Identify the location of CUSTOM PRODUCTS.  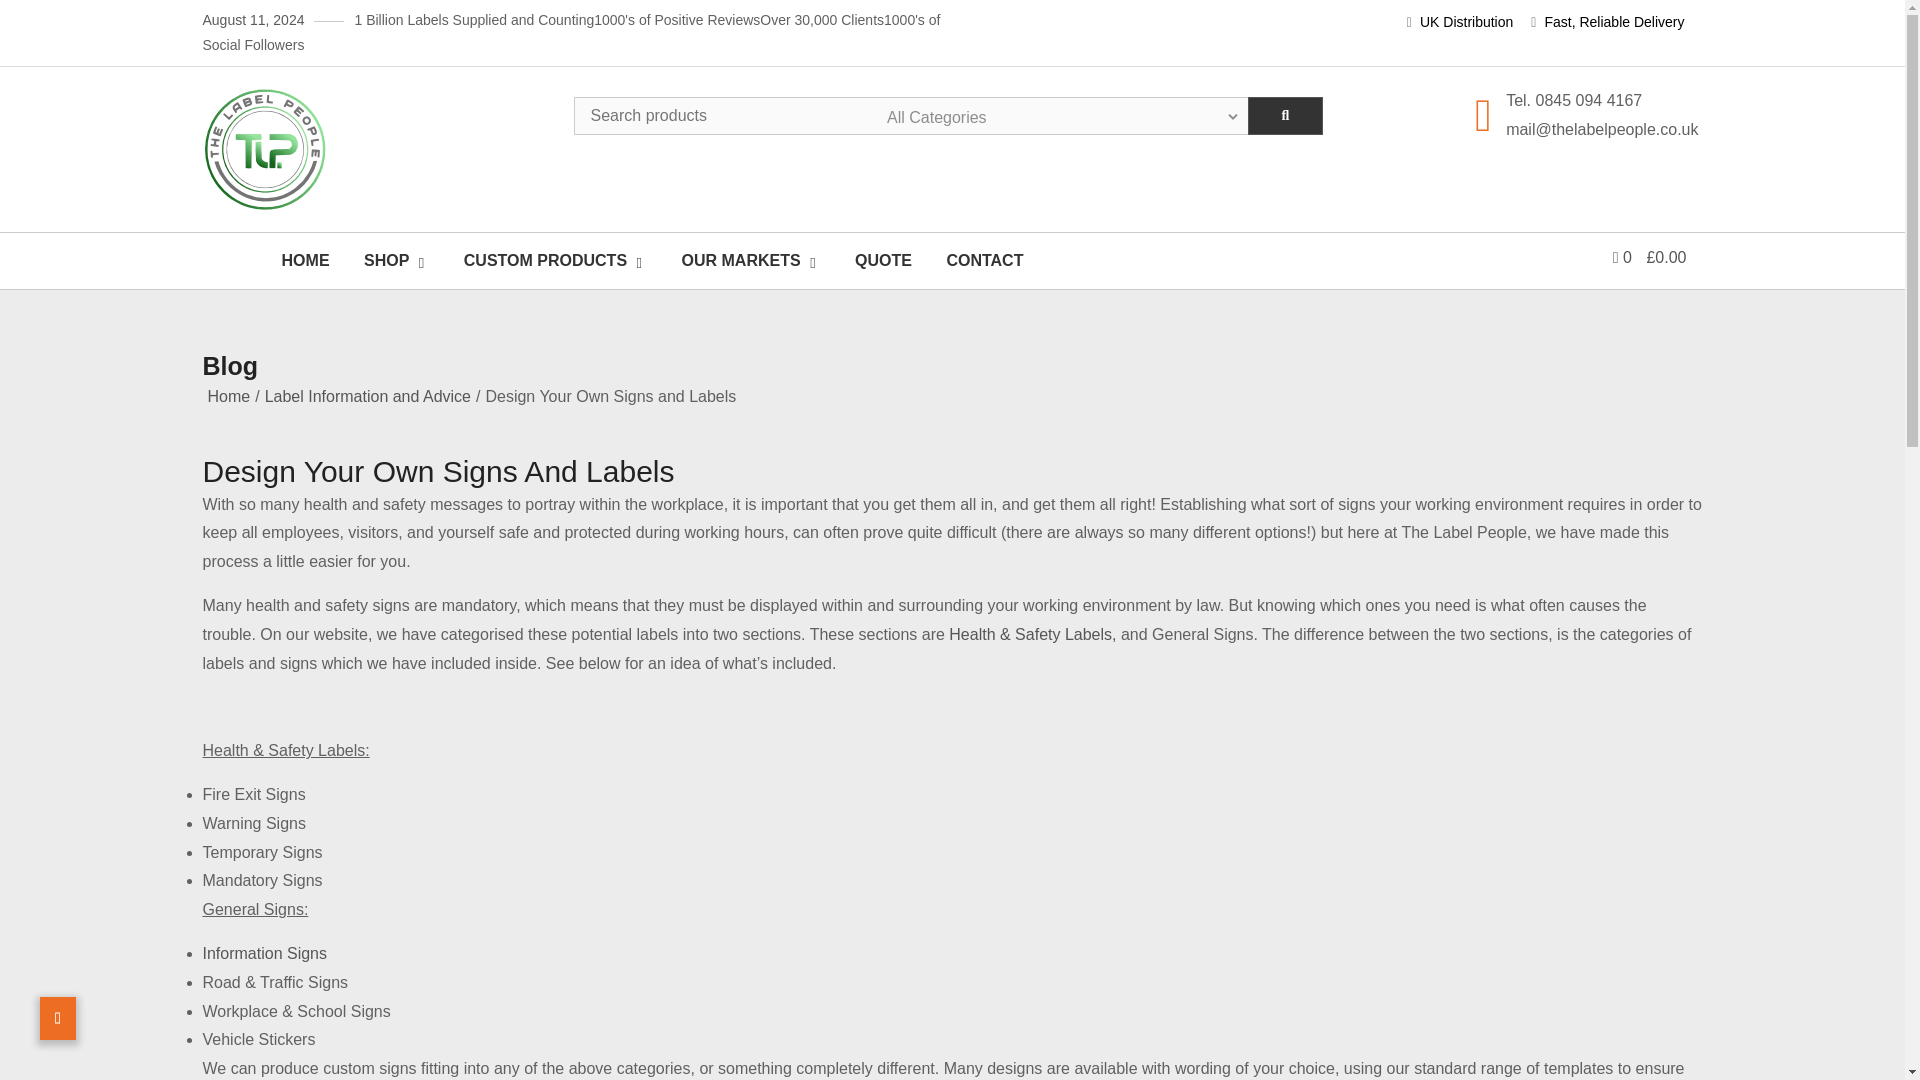
(563, 260).